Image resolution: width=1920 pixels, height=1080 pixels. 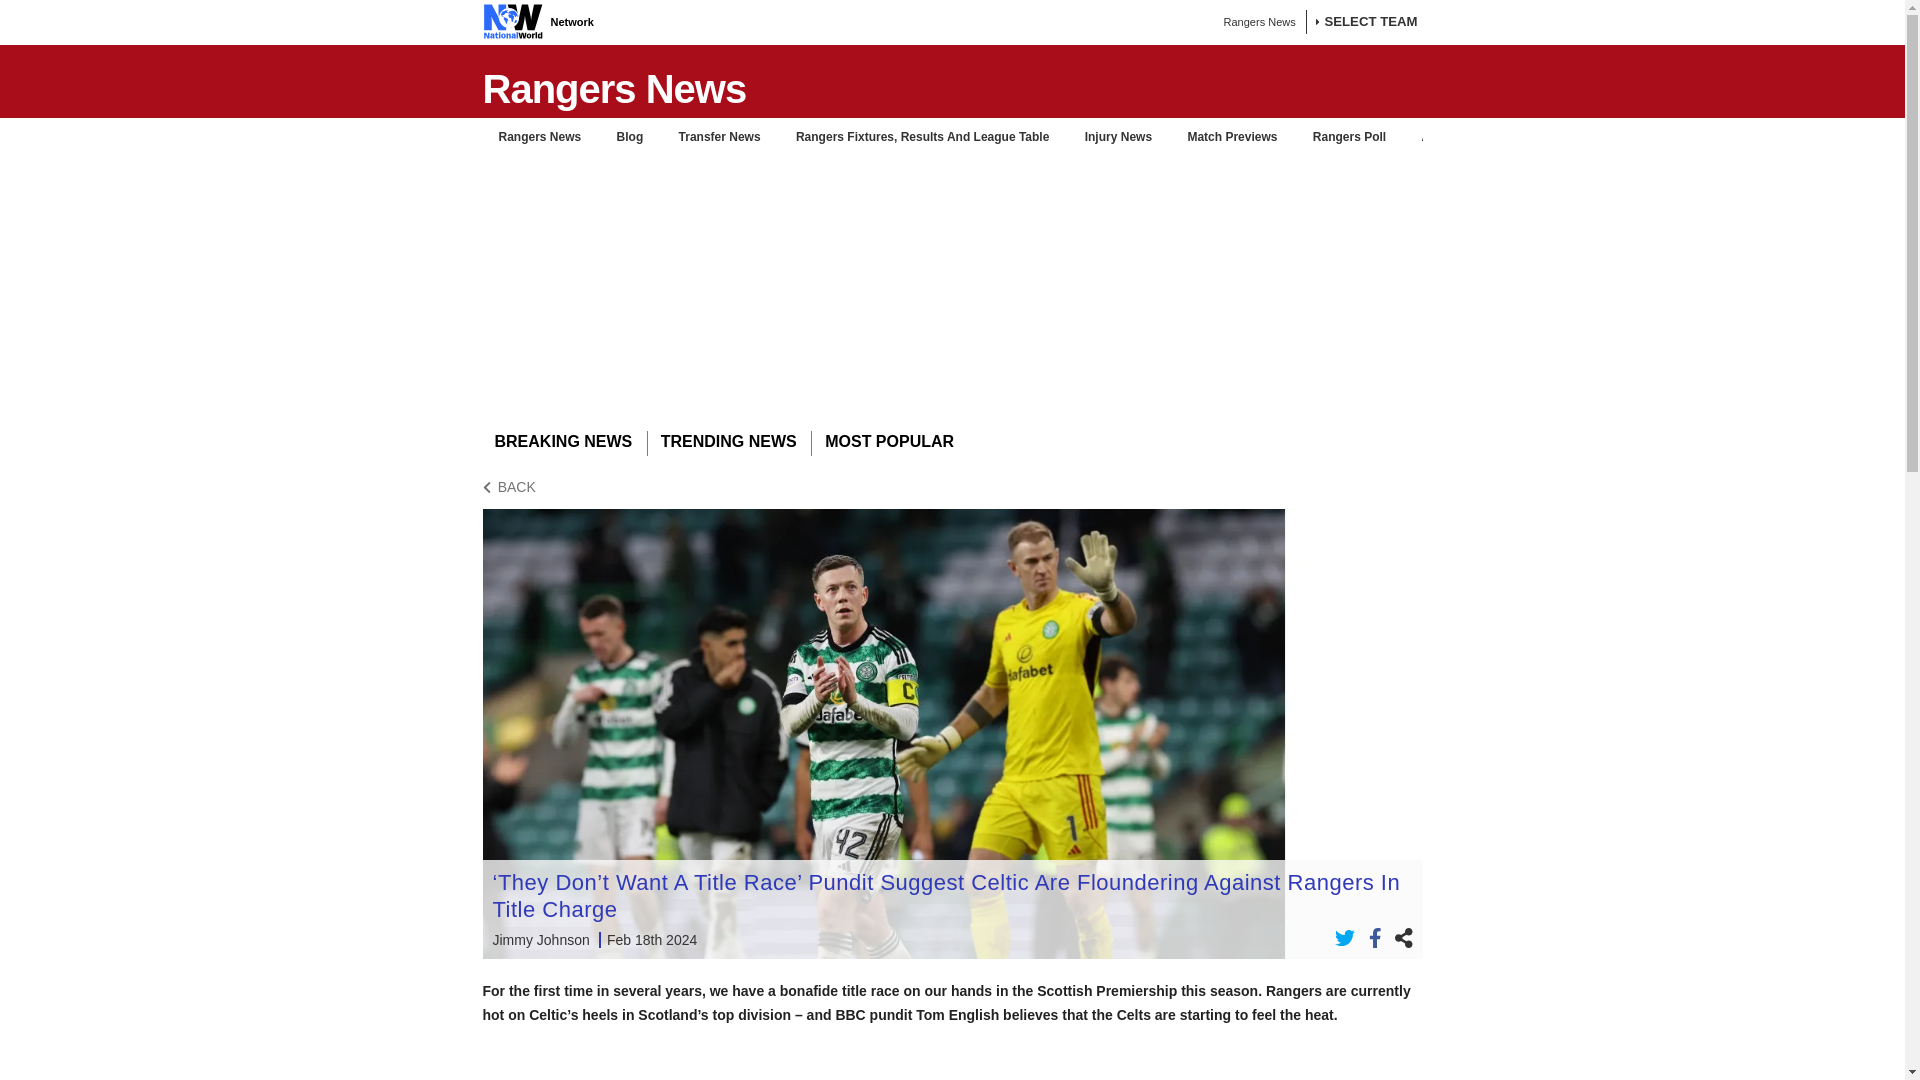 What do you see at coordinates (922, 136) in the screenshot?
I see `Rangers Fixtures, Results And League Table` at bounding box center [922, 136].